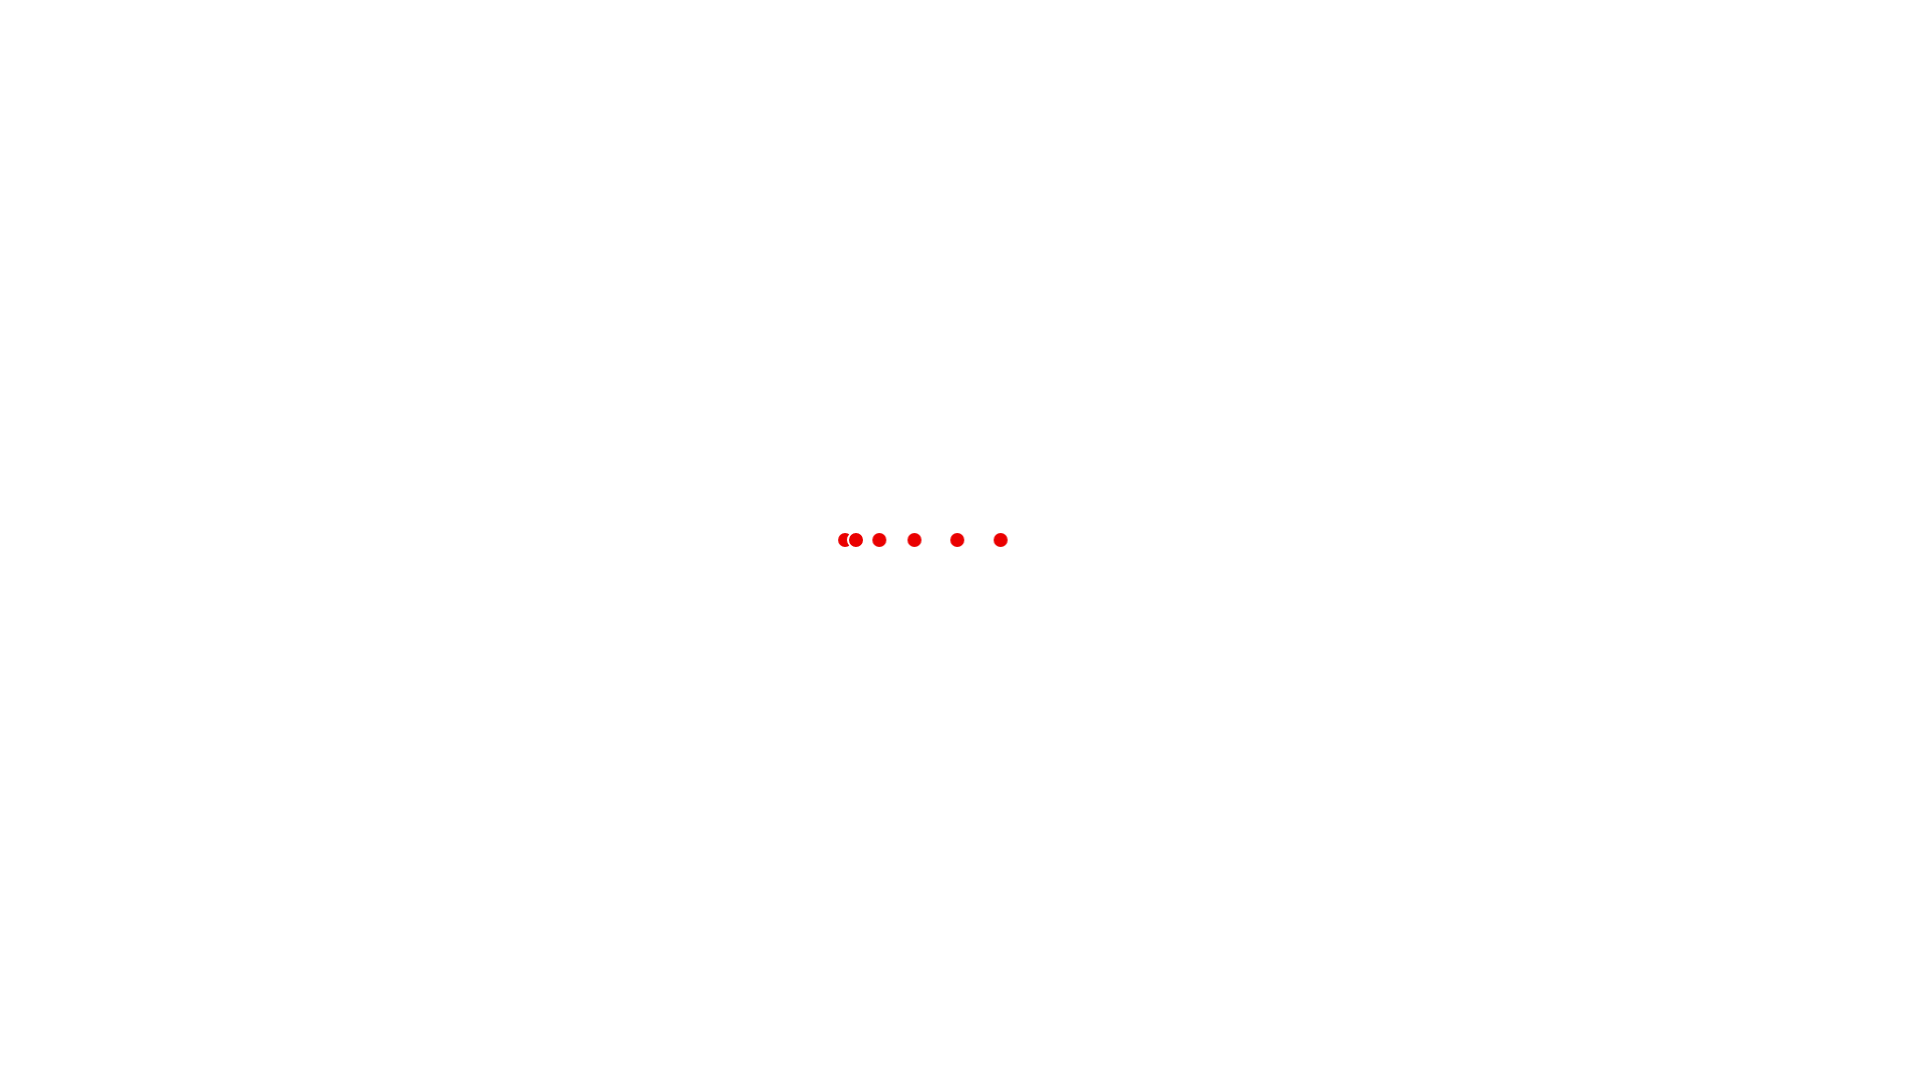 The height and width of the screenshot is (1080, 1920). Describe the element at coordinates (1476, 722) in the screenshot. I see `SIGN ME UP!` at that location.